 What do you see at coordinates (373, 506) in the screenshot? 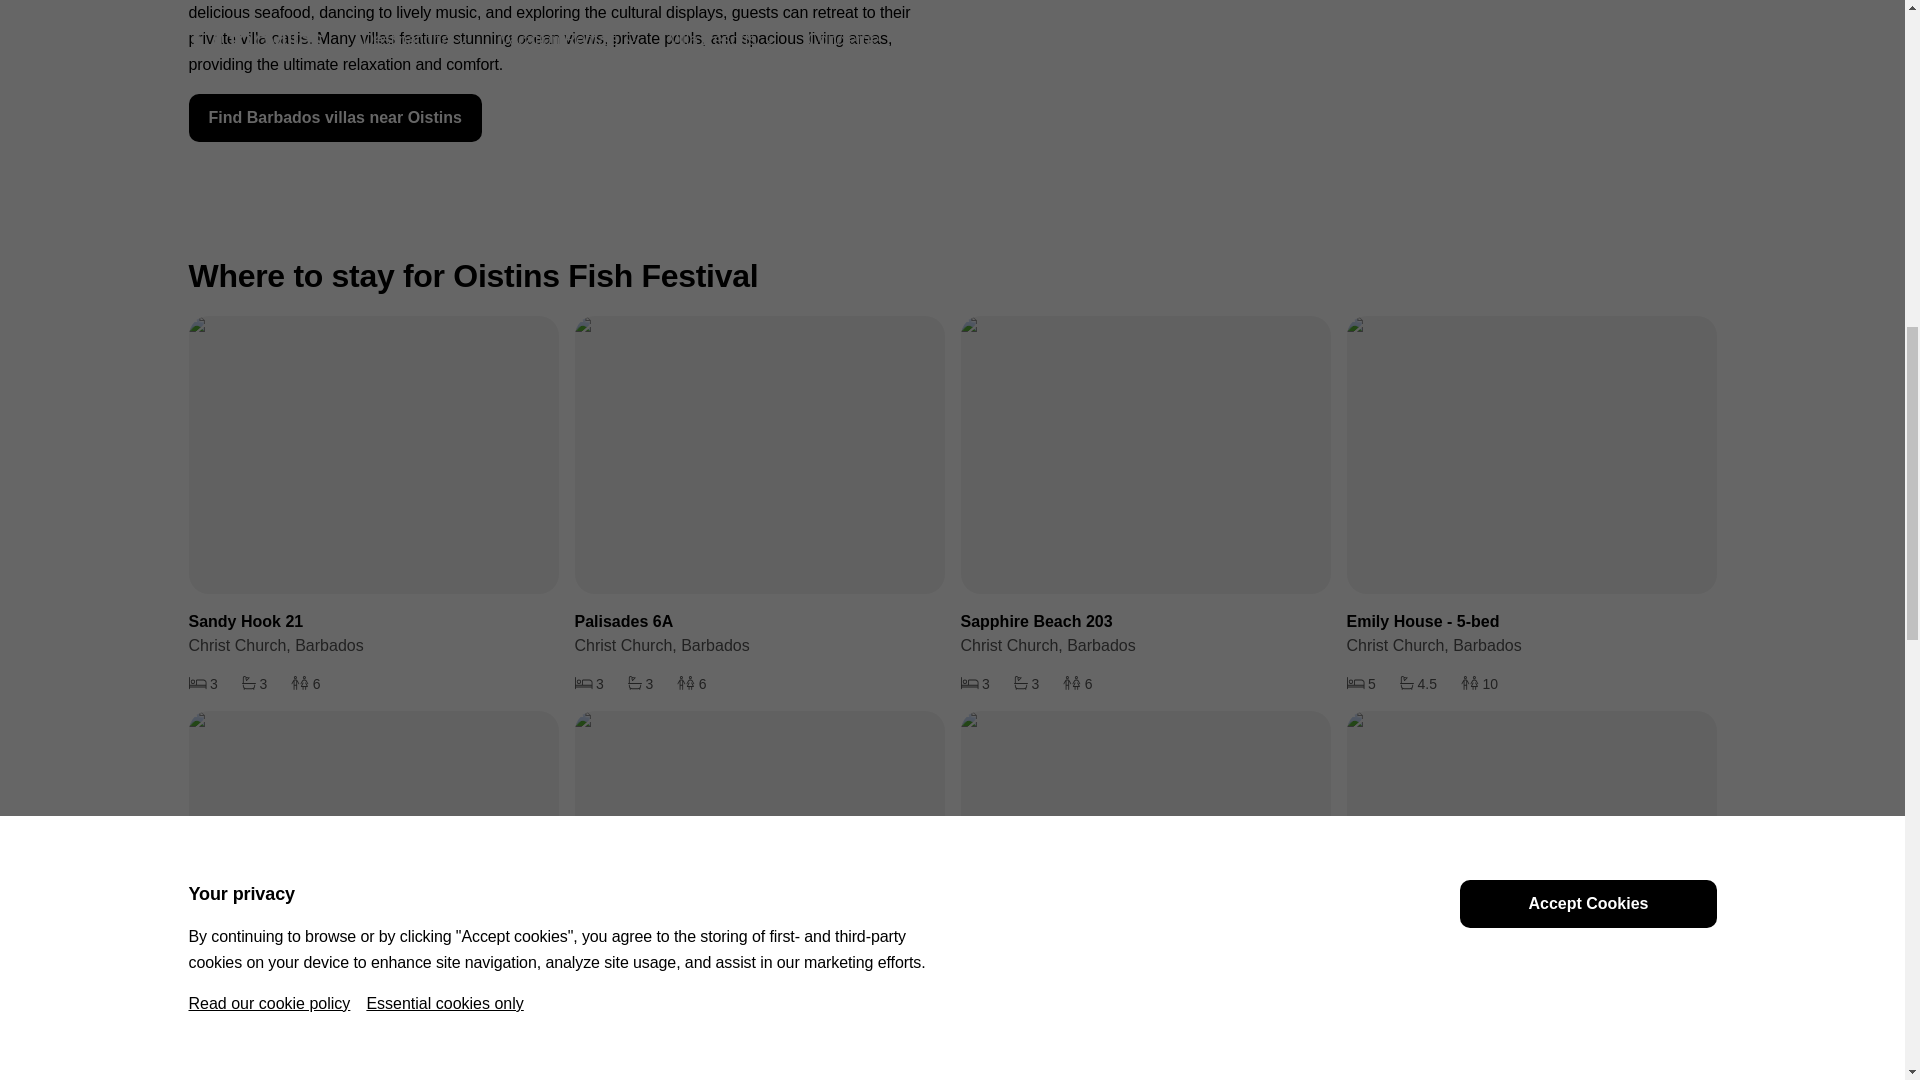
I see `Sandy Hook 21` at bounding box center [373, 506].